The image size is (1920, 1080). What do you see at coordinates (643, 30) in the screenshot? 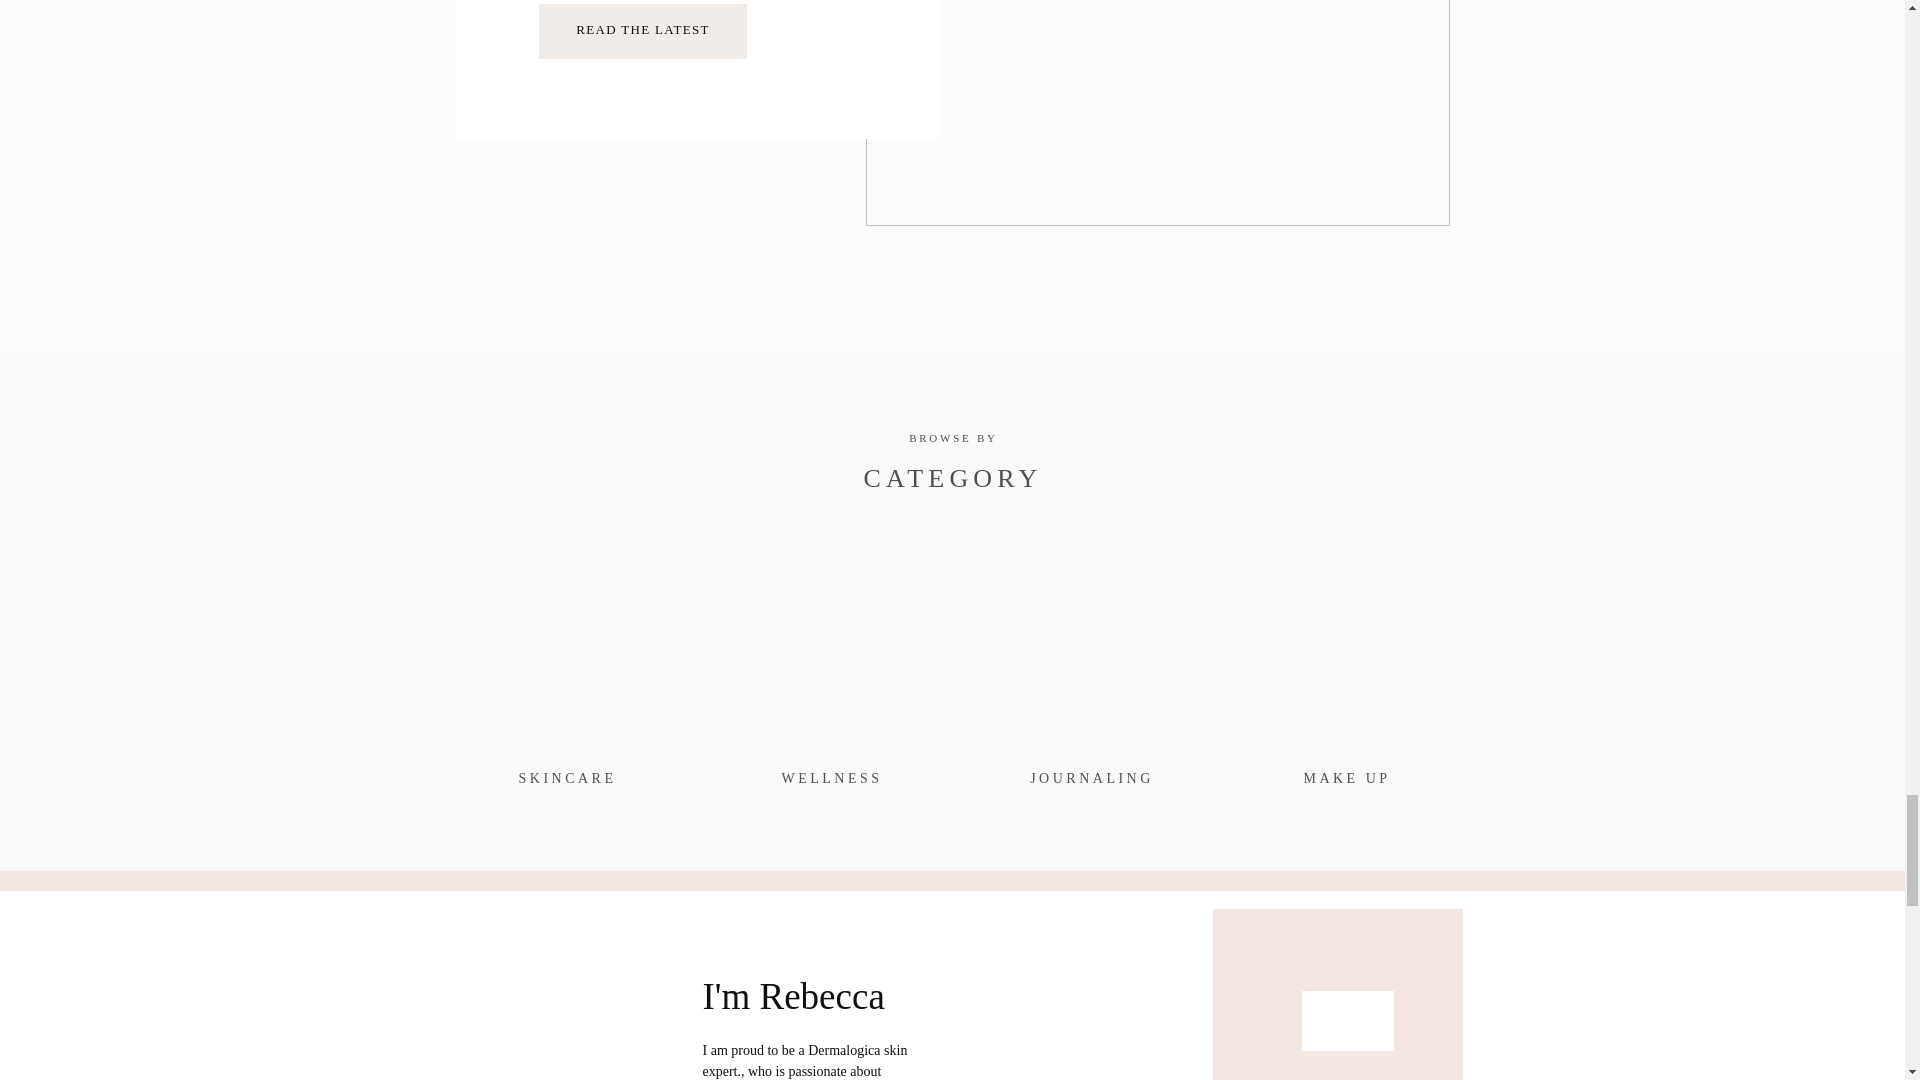
I see `Discover My 5 Top Makeup Must-Haves` at bounding box center [643, 30].